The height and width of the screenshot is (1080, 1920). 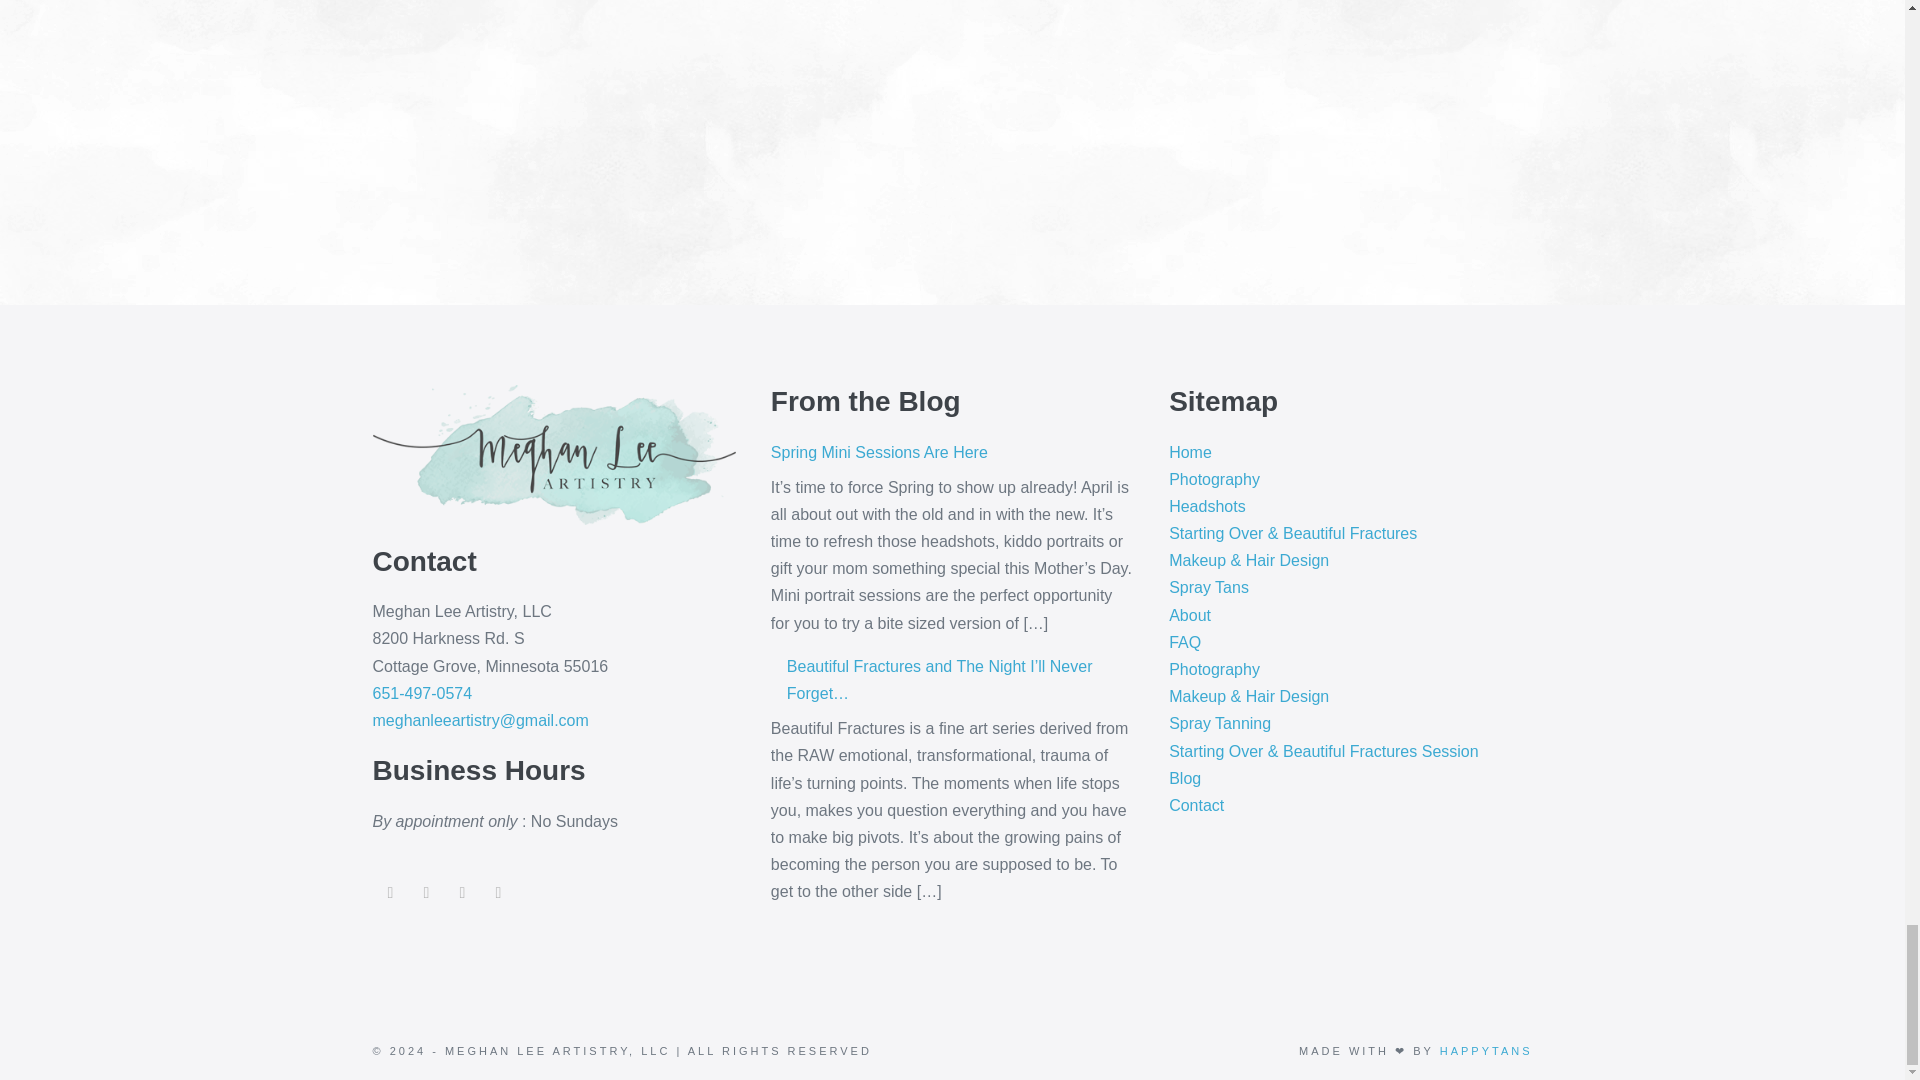 I want to click on Instagram, so click(x=462, y=893).